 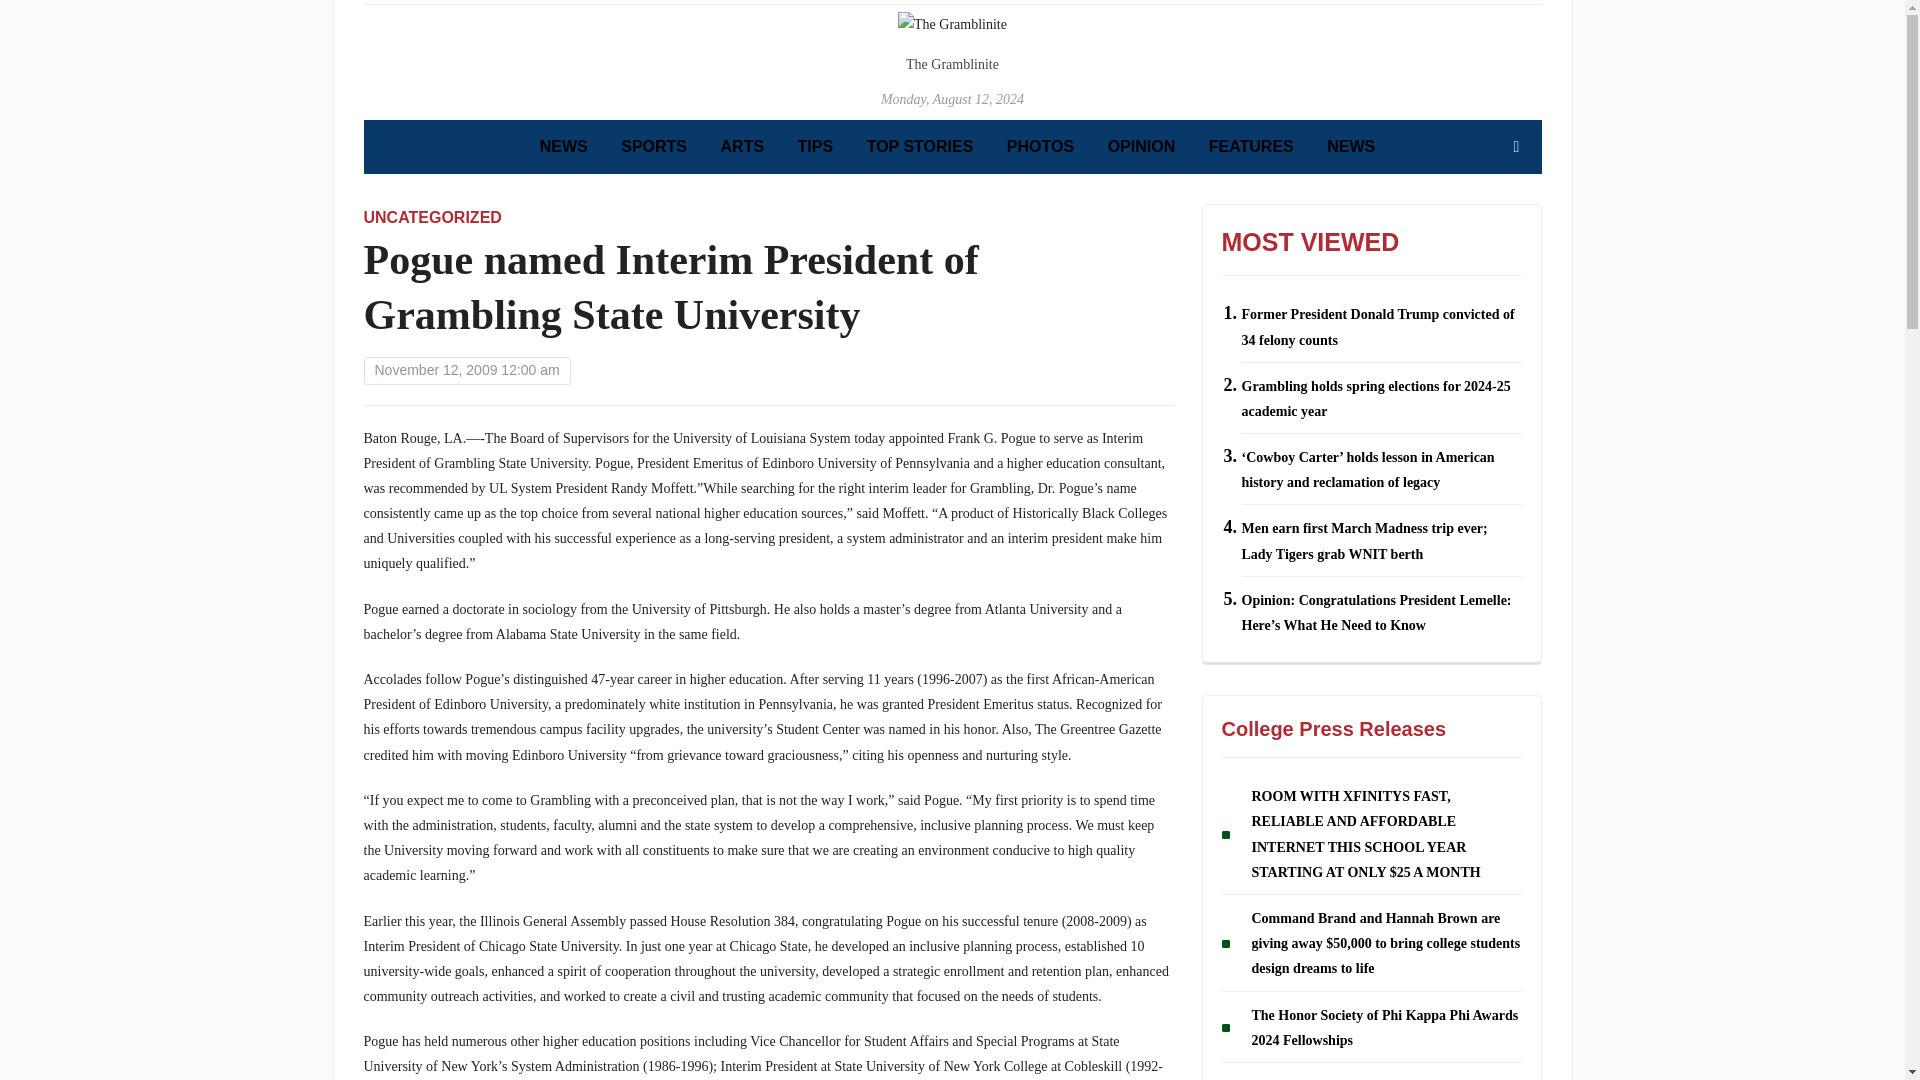 What do you see at coordinates (1141, 147) in the screenshot?
I see `OPINION` at bounding box center [1141, 147].